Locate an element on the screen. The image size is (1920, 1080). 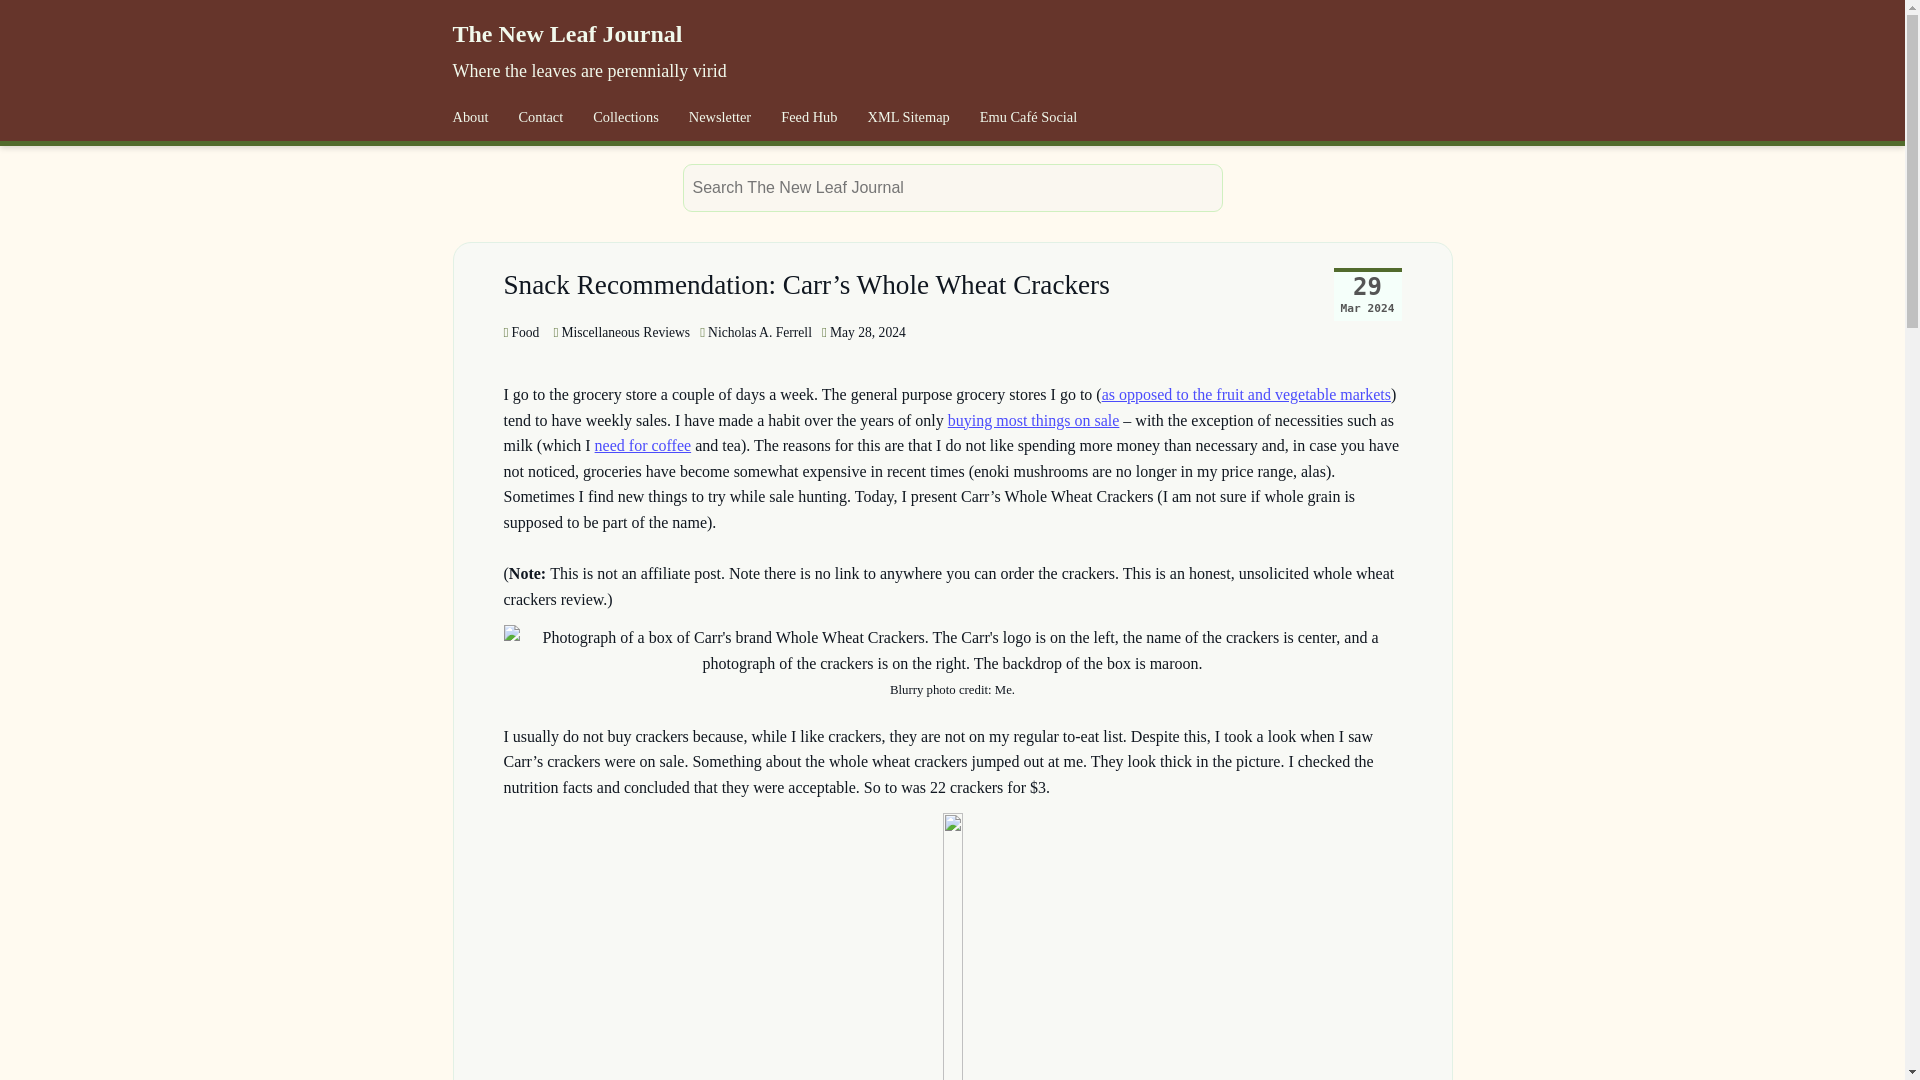
Newsletter is located at coordinates (720, 117).